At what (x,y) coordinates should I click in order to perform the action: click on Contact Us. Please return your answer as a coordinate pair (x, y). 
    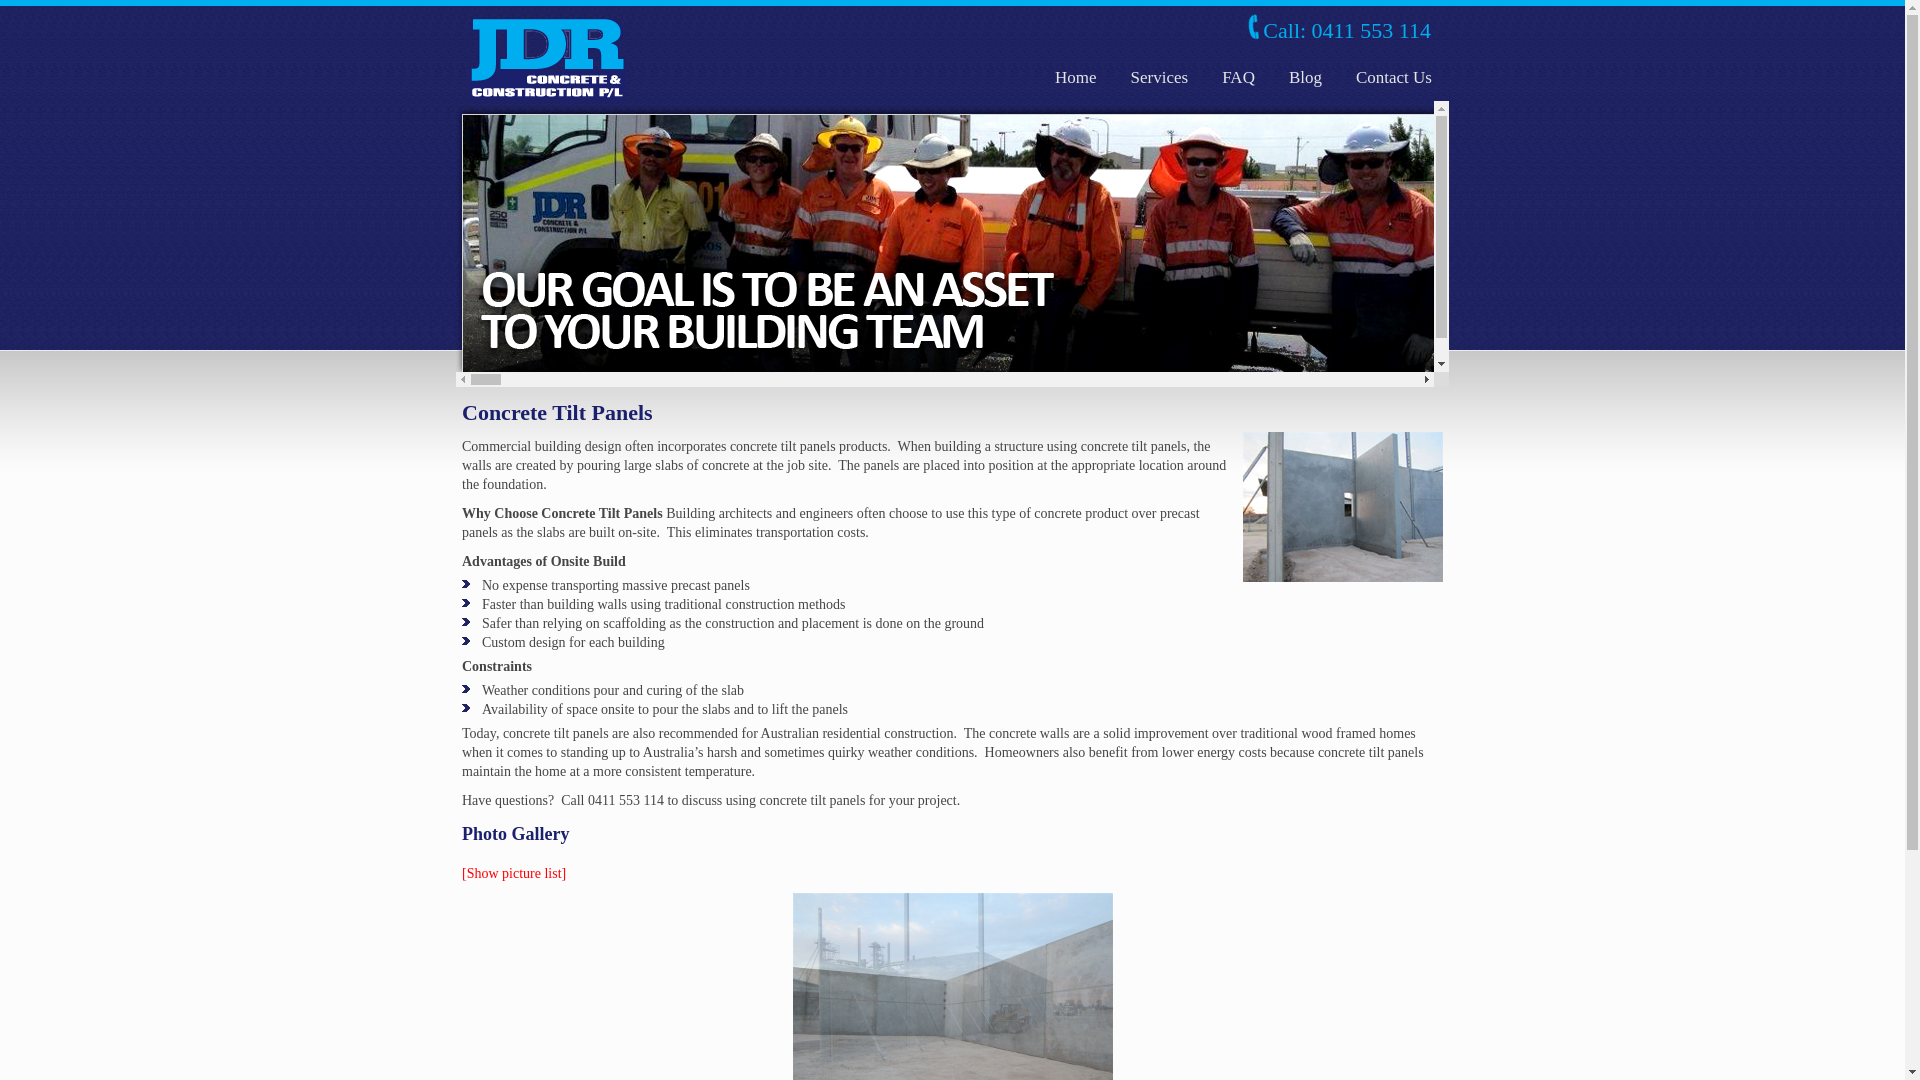
    Looking at the image, I should click on (1394, 78).